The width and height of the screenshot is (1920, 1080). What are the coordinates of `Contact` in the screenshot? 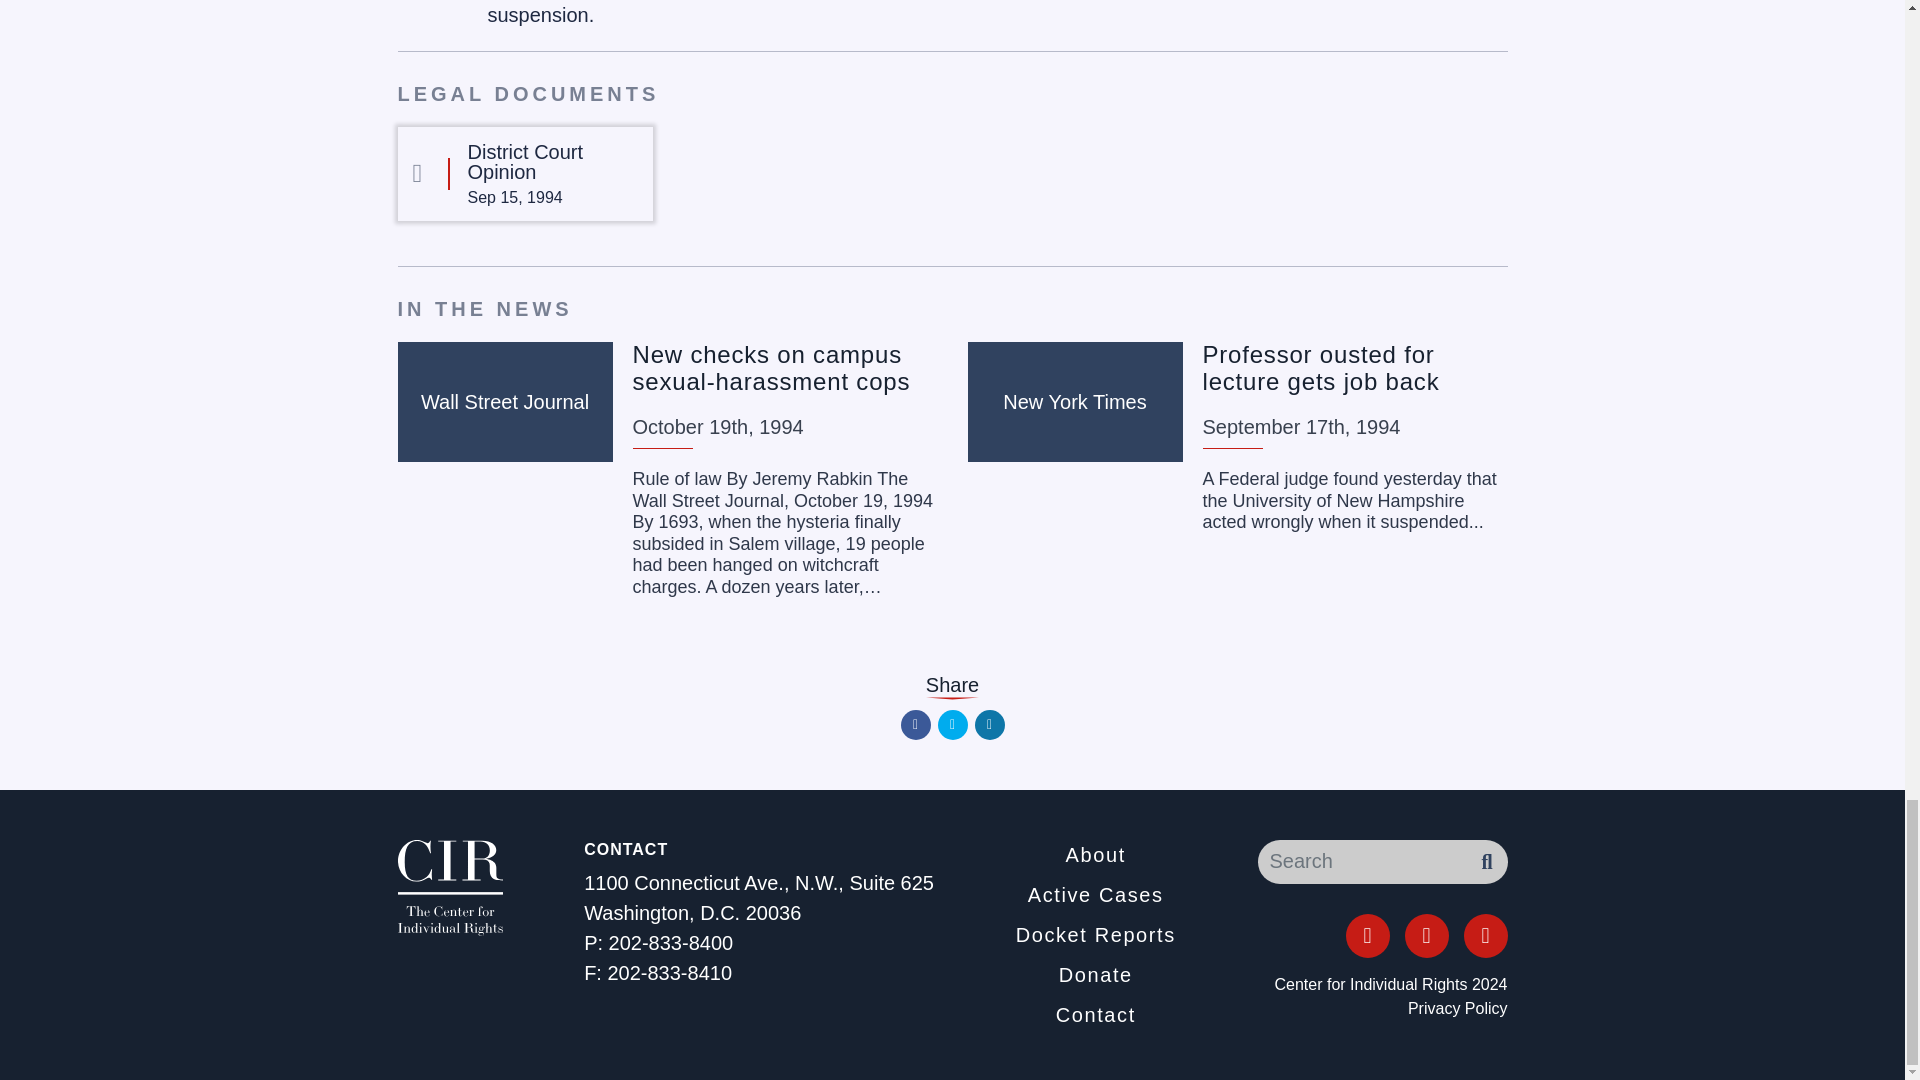 It's located at (1096, 1015).